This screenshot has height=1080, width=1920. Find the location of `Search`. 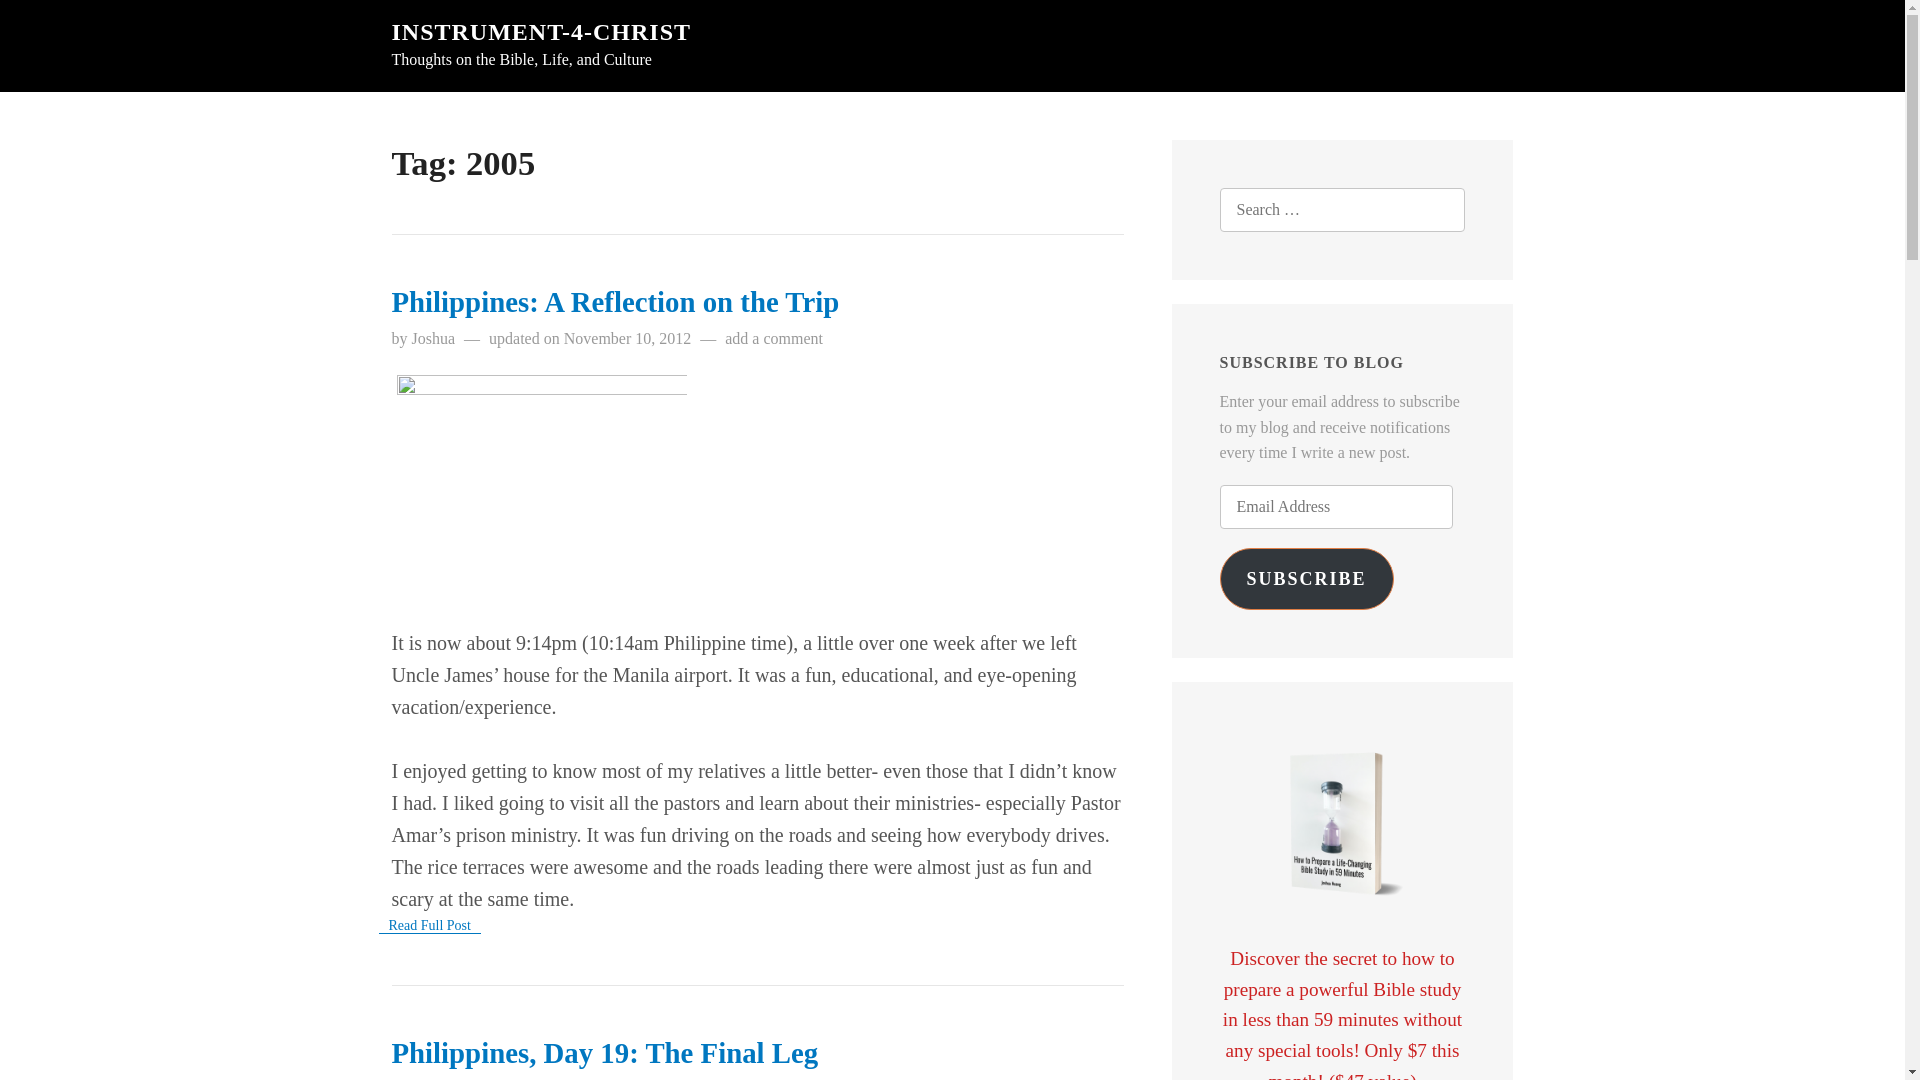

Search is located at coordinates (56, 24).